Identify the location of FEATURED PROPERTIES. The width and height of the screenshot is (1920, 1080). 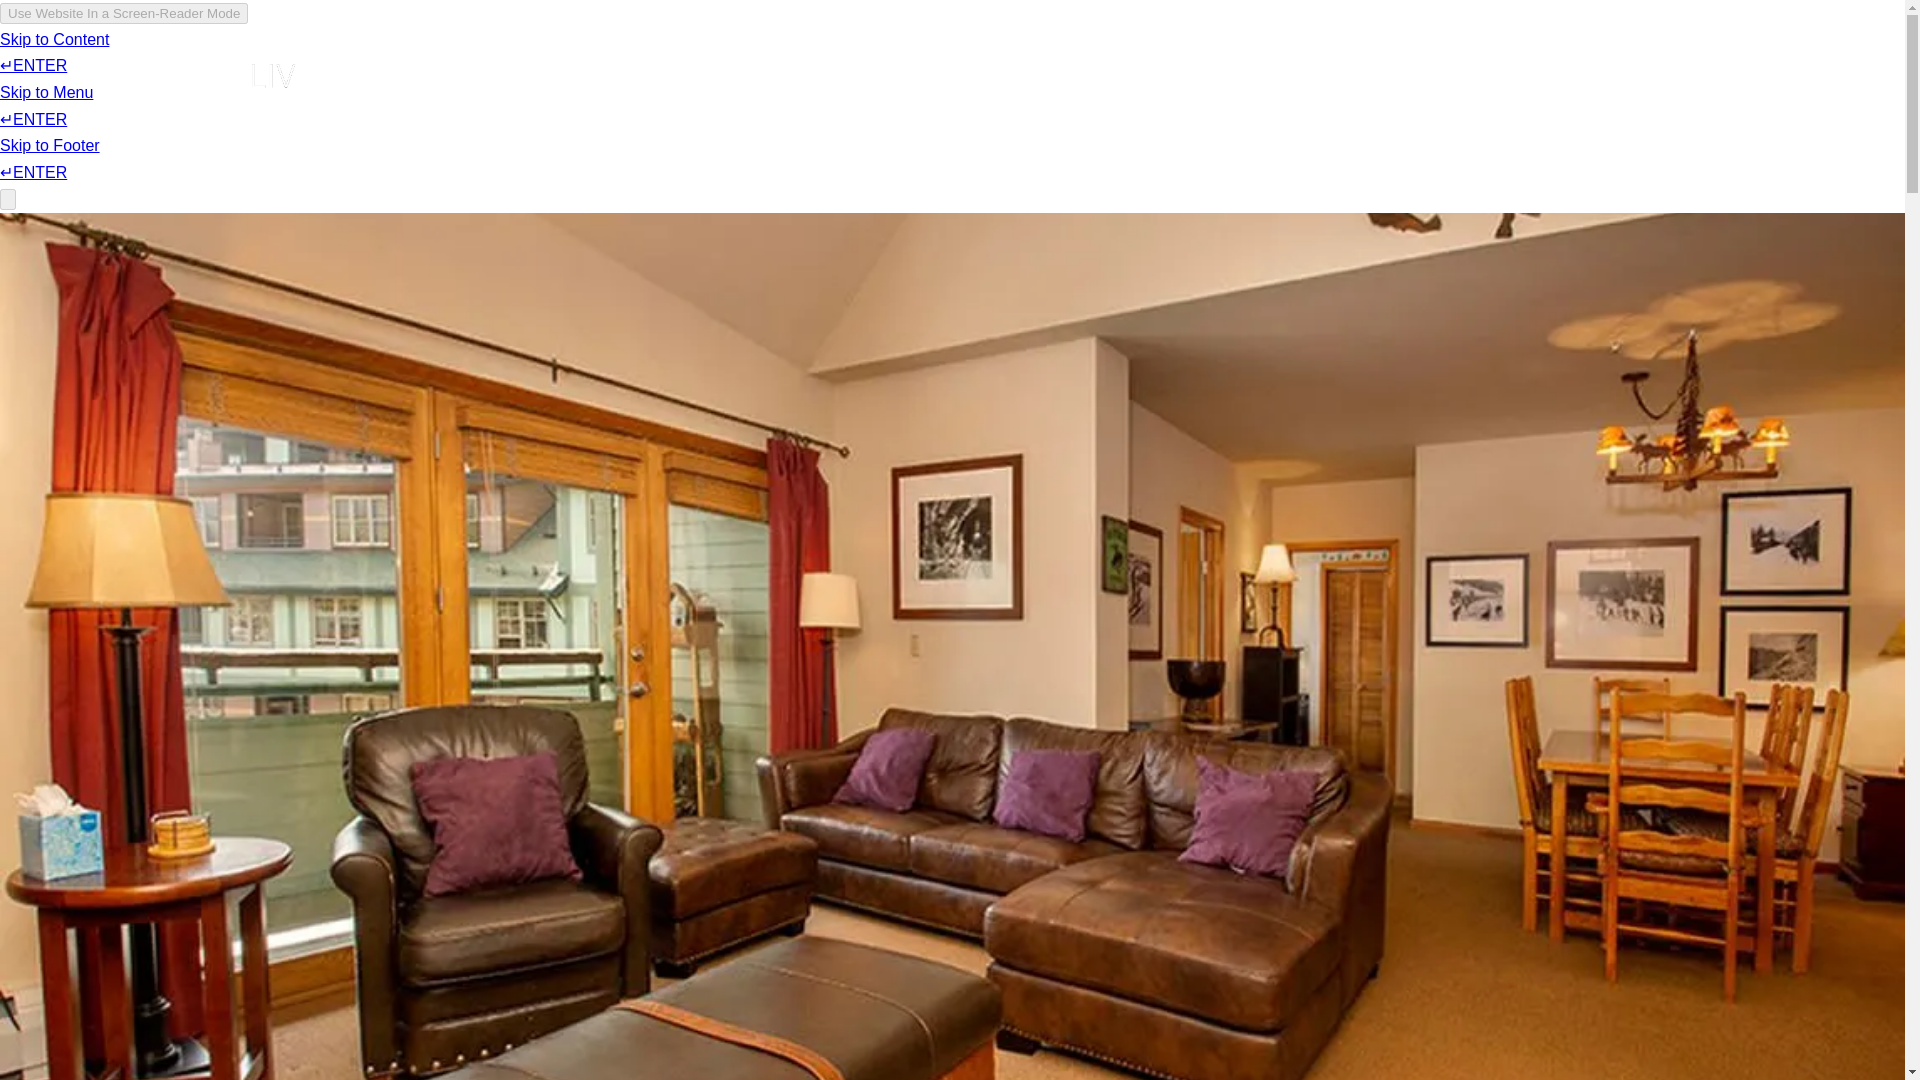
(688, 74).